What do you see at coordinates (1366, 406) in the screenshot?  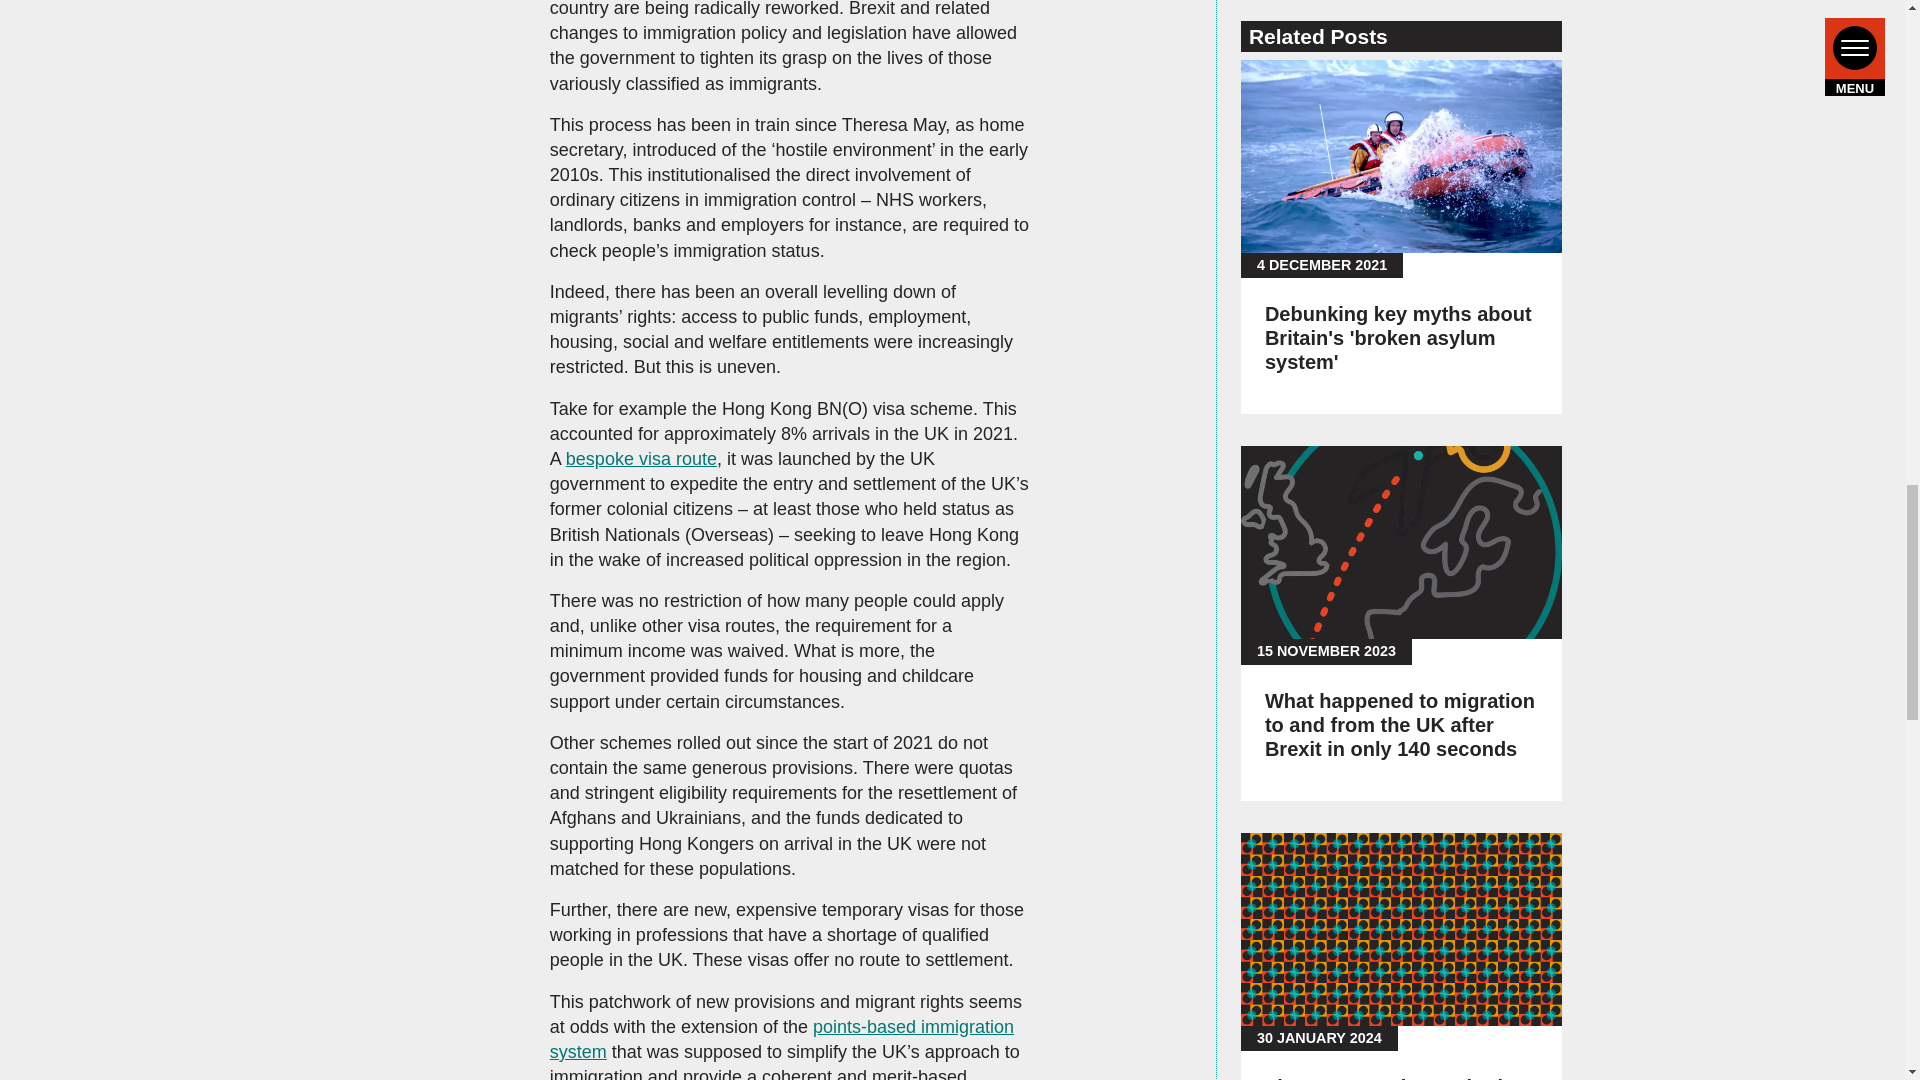 I see `Instagram` at bounding box center [1366, 406].